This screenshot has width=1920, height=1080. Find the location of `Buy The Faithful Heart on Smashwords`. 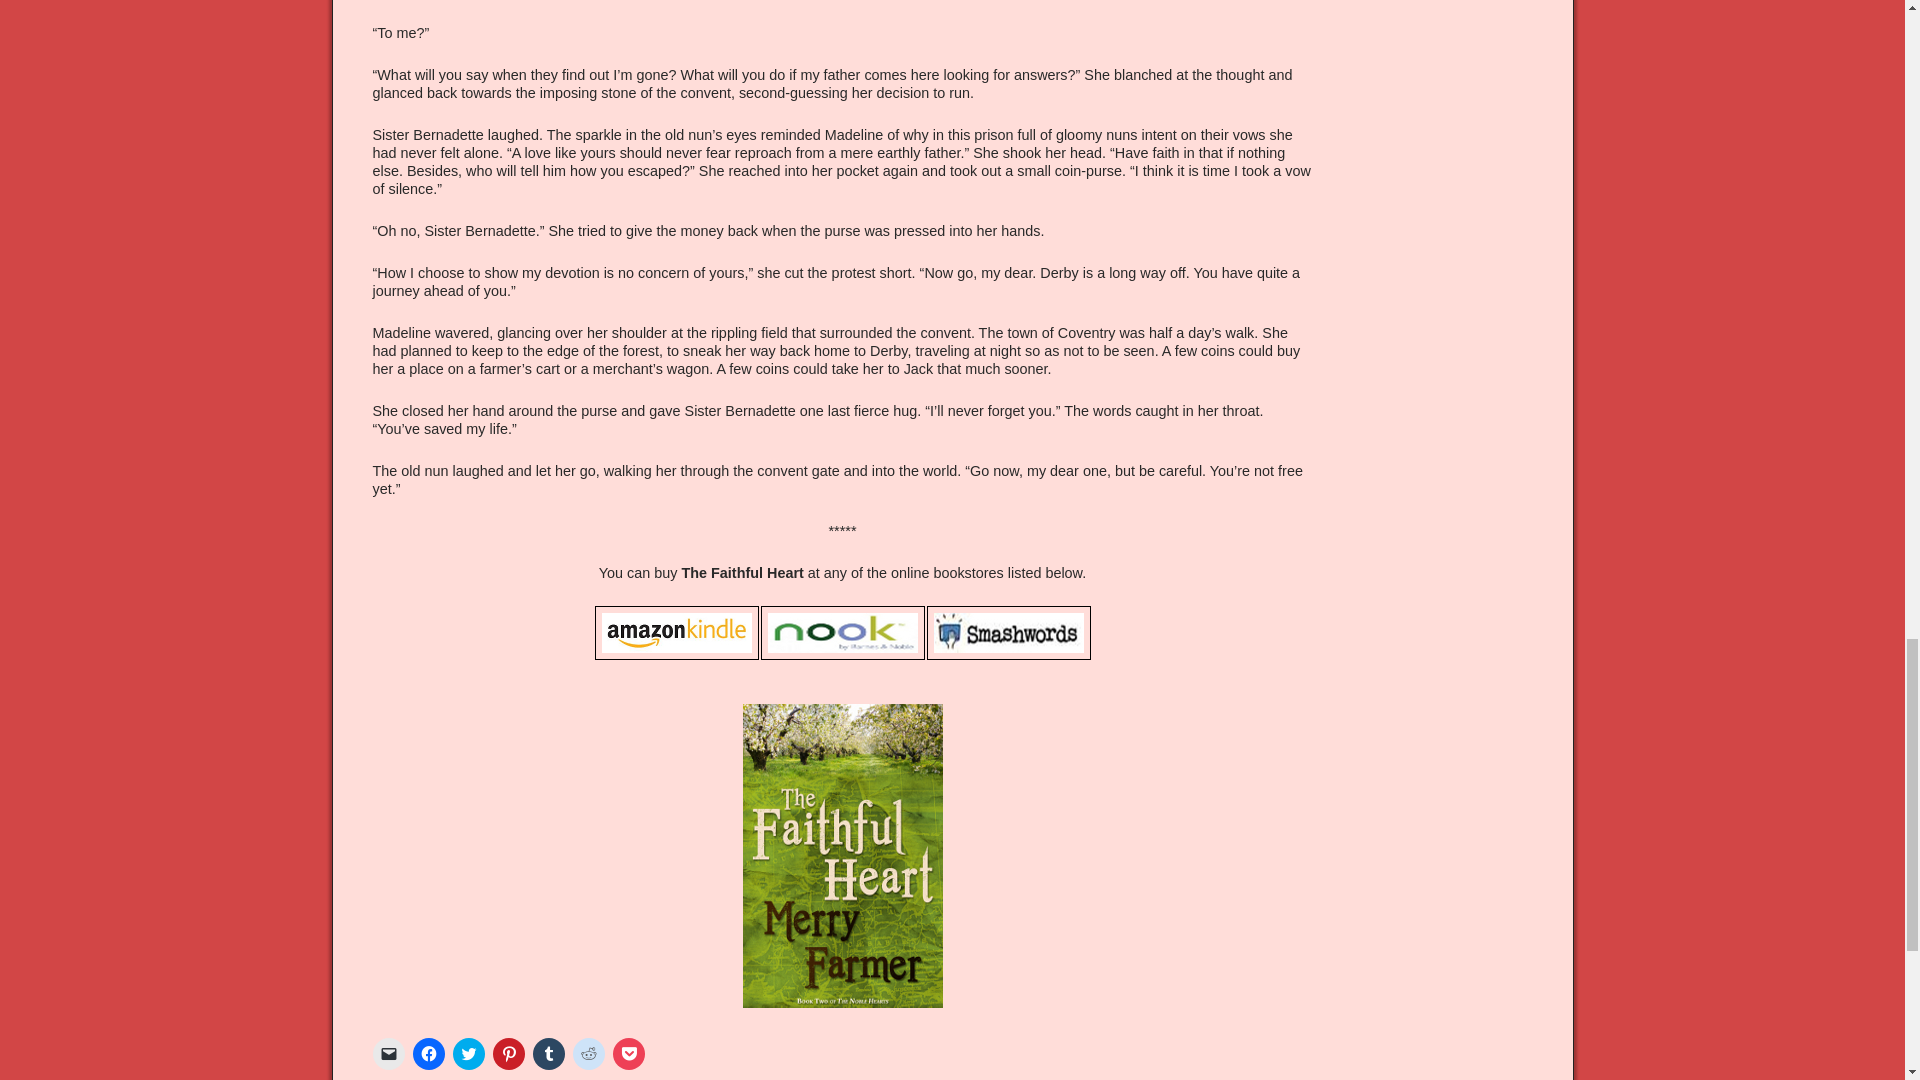

Buy The Faithful Heart on Smashwords is located at coordinates (1008, 632).